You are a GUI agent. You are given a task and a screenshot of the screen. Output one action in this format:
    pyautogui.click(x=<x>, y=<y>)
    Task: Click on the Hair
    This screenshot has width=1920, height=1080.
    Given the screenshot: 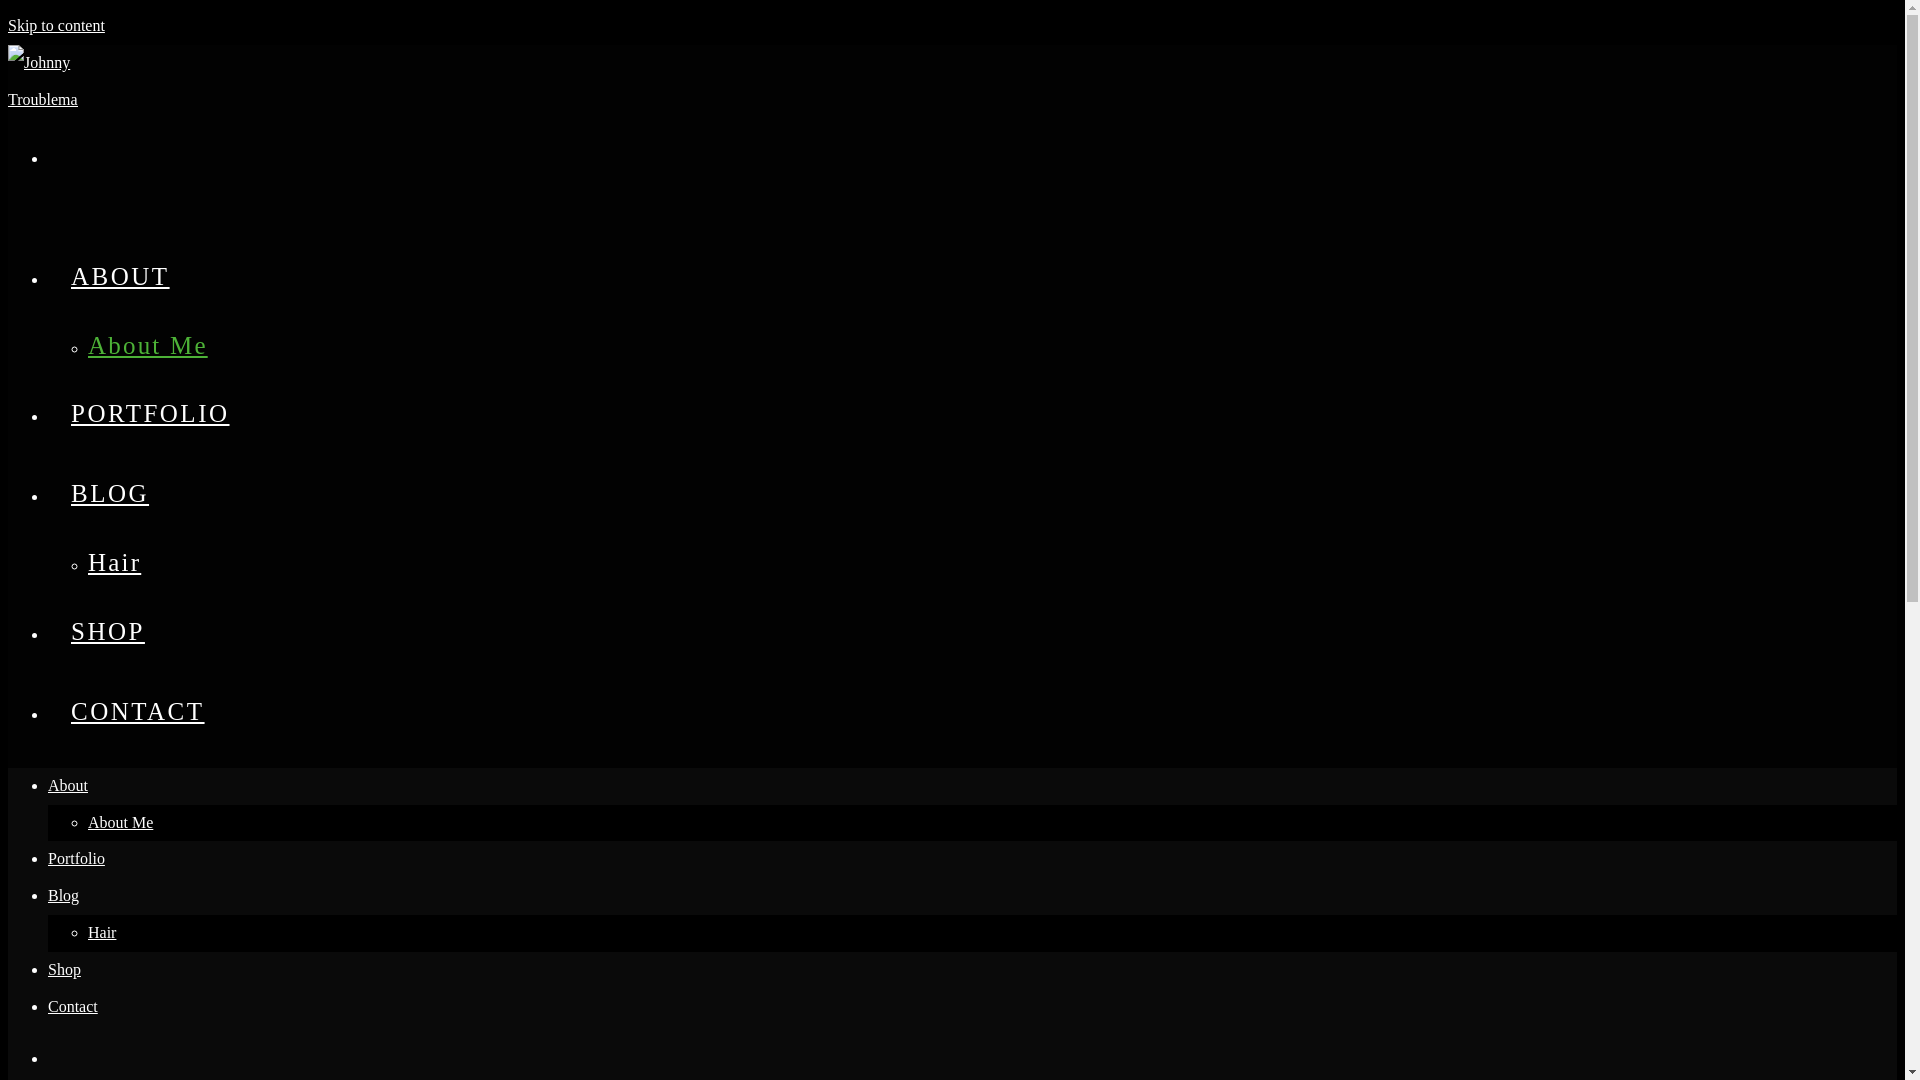 What is the action you would take?
    pyautogui.click(x=114, y=562)
    